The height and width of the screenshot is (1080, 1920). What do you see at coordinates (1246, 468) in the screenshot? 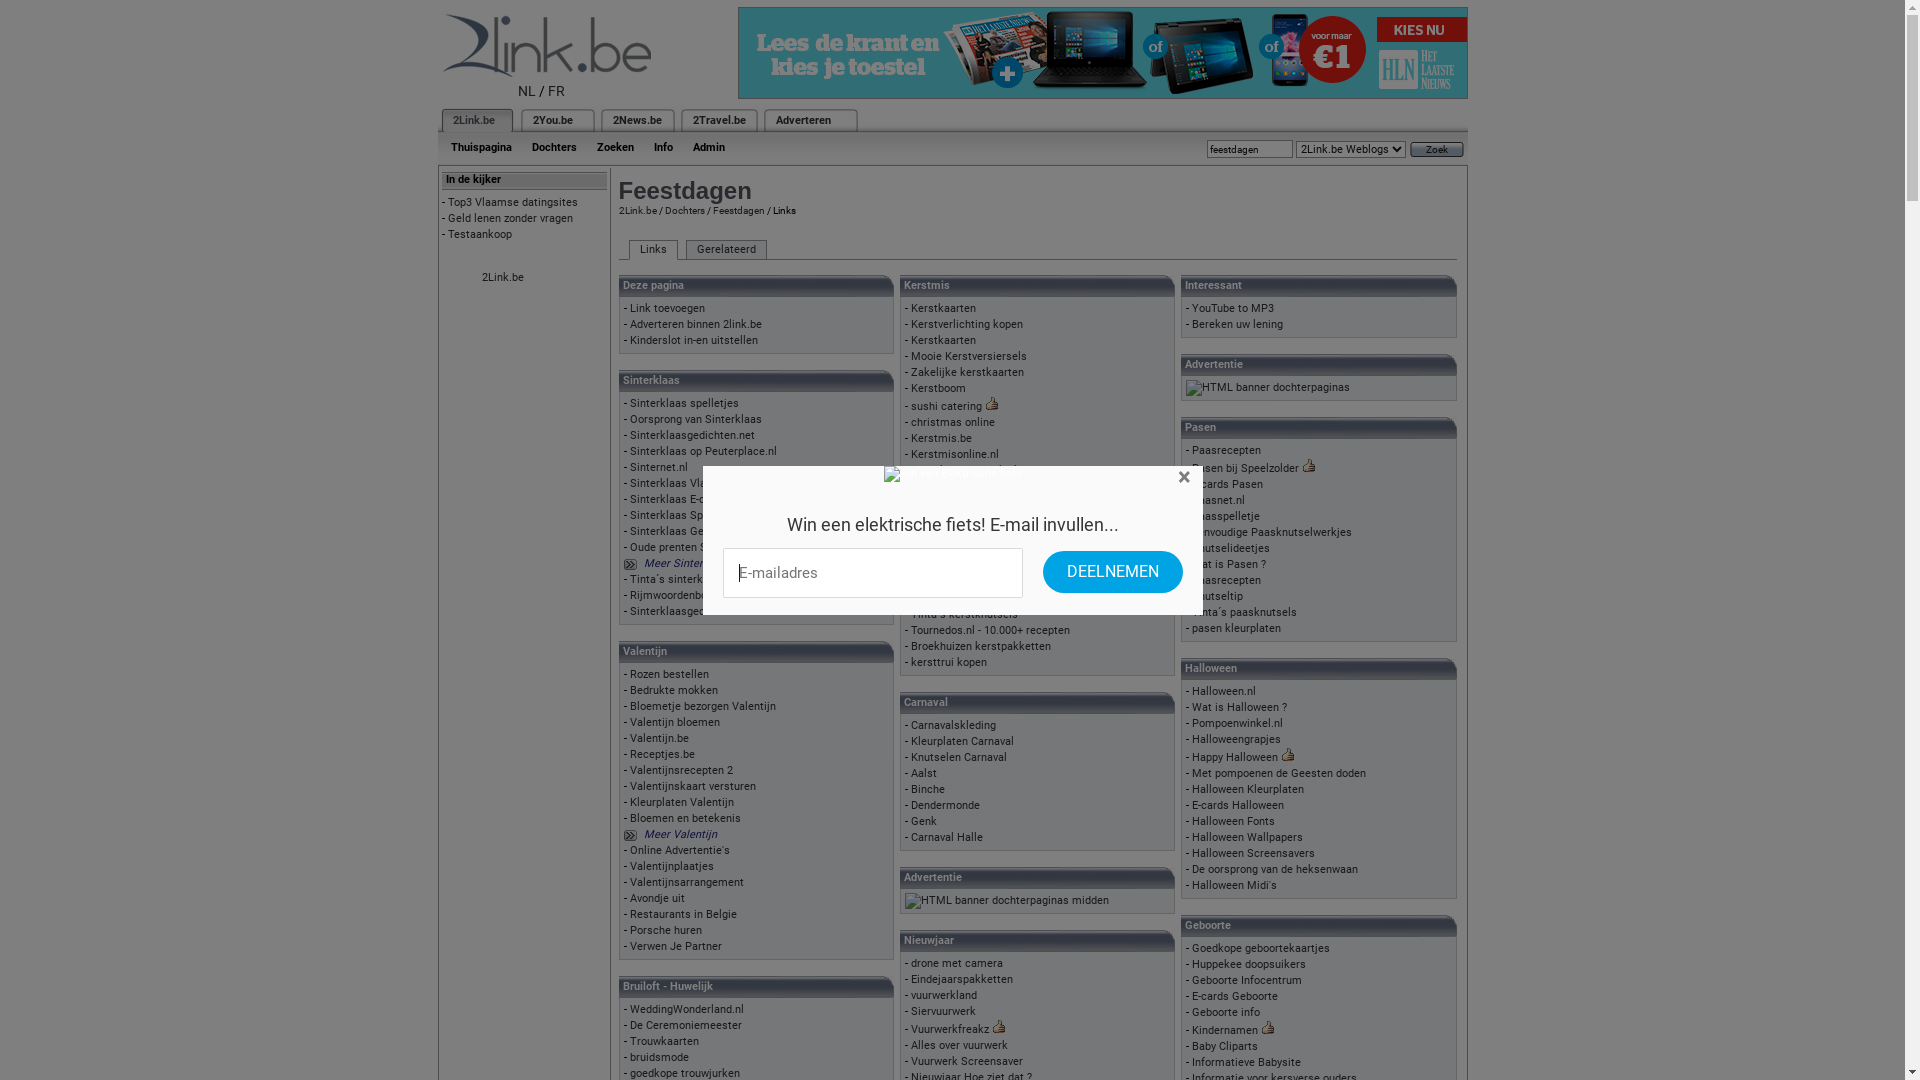
I see `Pasen bij Speelzolder` at bounding box center [1246, 468].